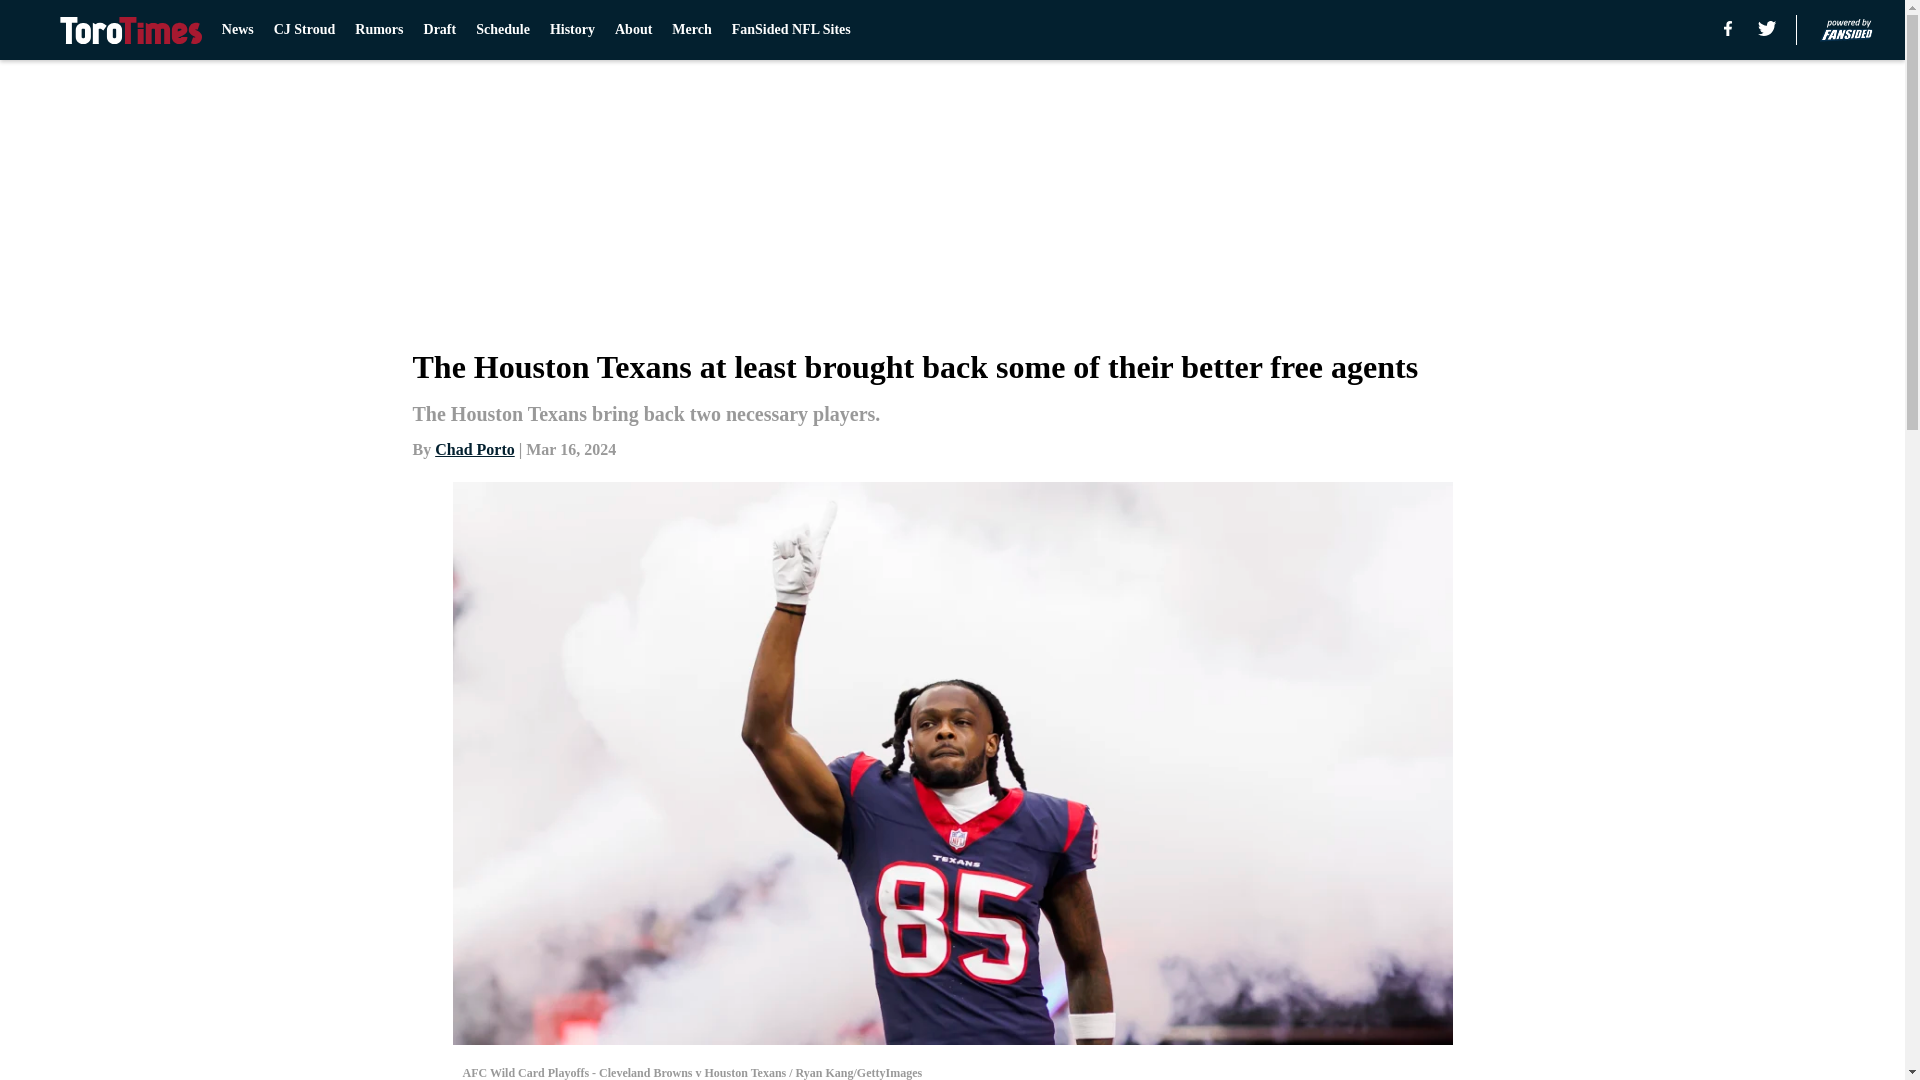 The width and height of the screenshot is (1920, 1080). Describe the element at coordinates (691, 30) in the screenshot. I see `Merch` at that location.